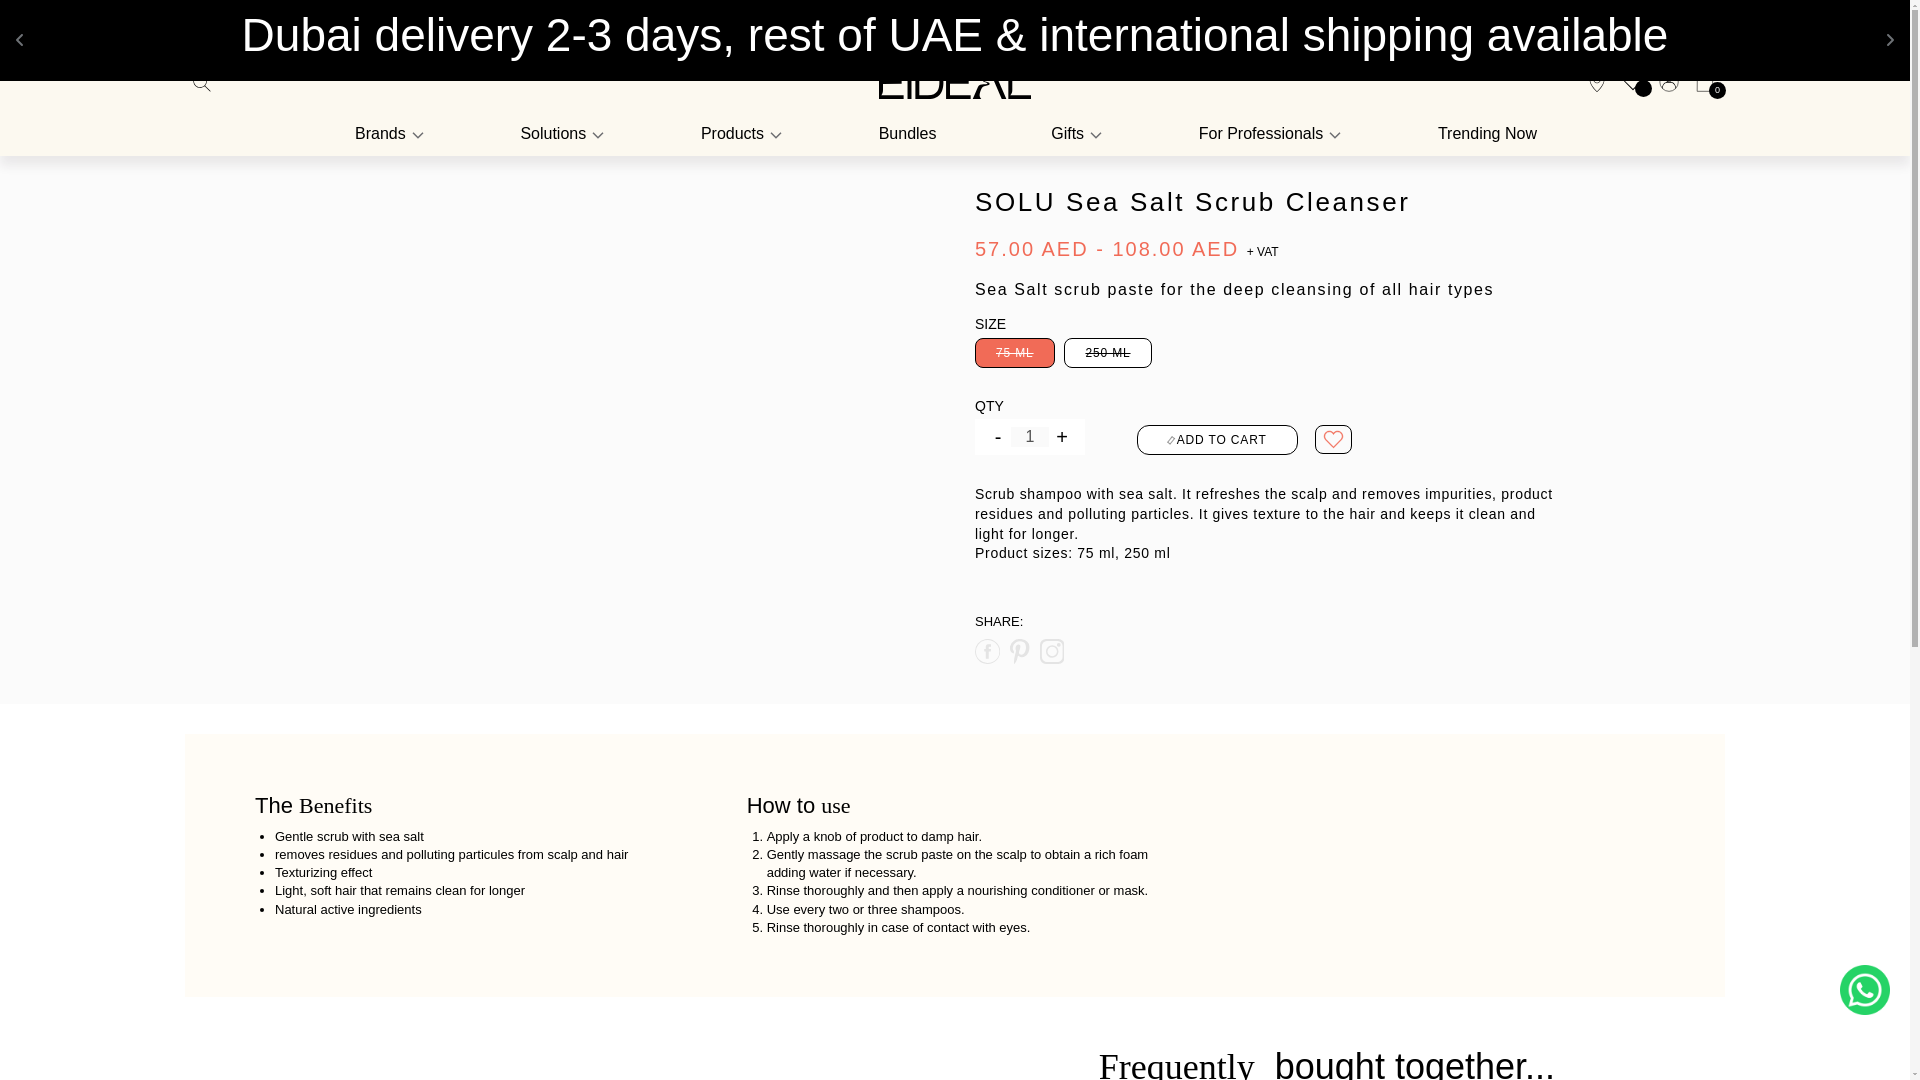  What do you see at coordinates (998, 436) in the screenshot?
I see `-` at bounding box center [998, 436].